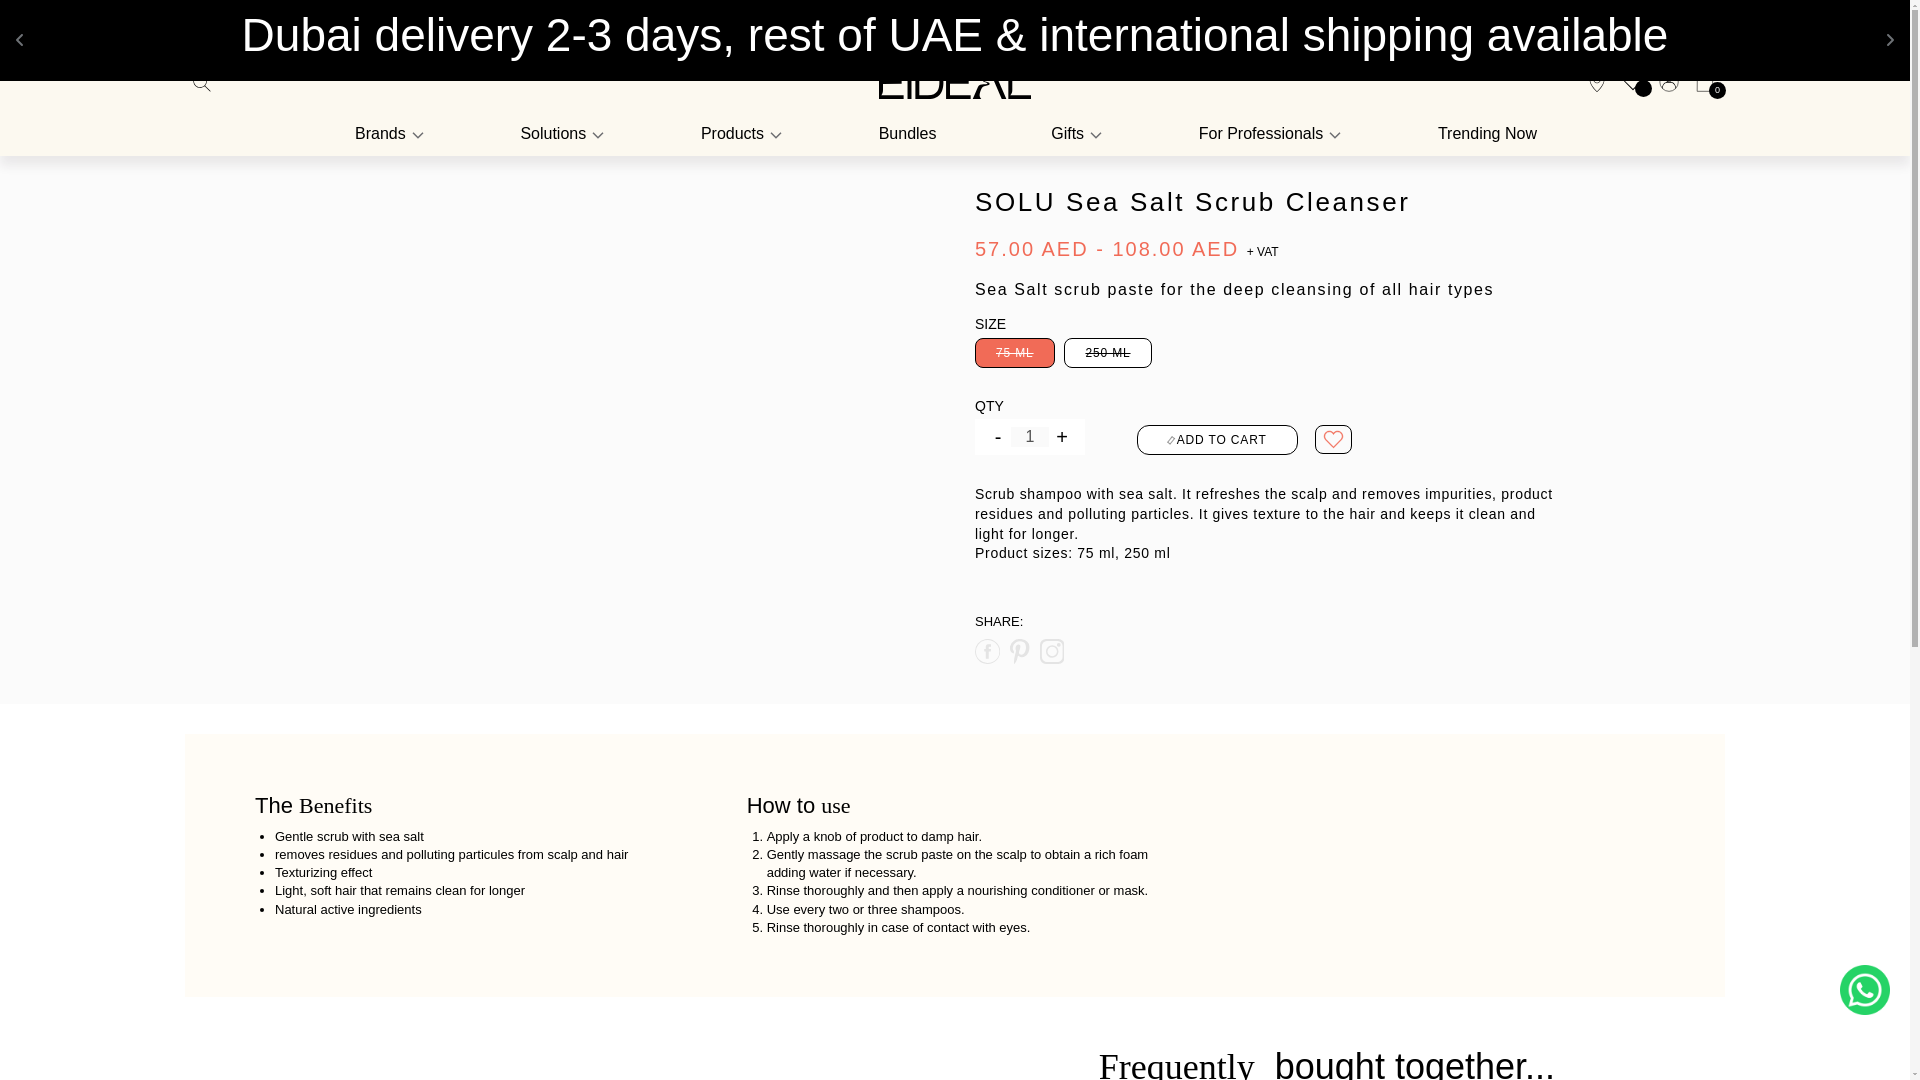  What do you see at coordinates (998, 436) in the screenshot?
I see `-` at bounding box center [998, 436].